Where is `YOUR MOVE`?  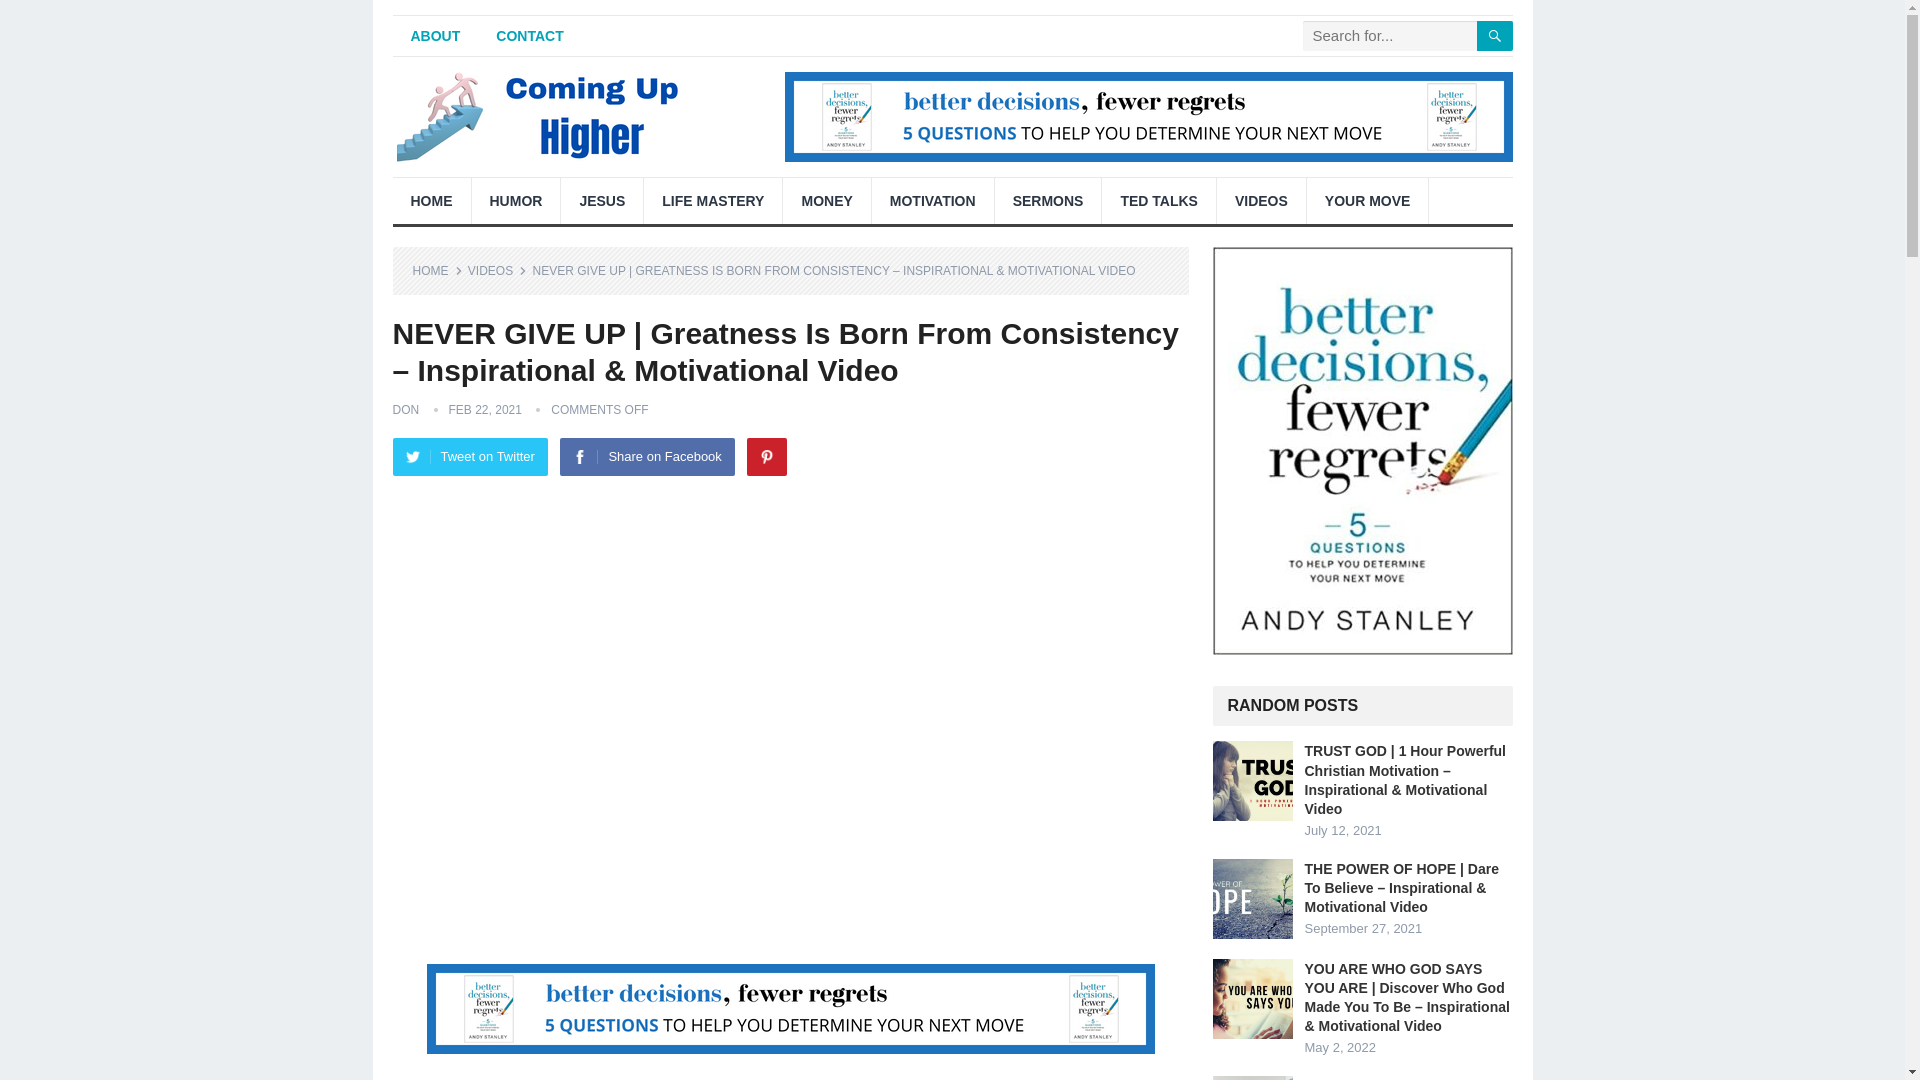
YOUR MOVE is located at coordinates (1368, 200).